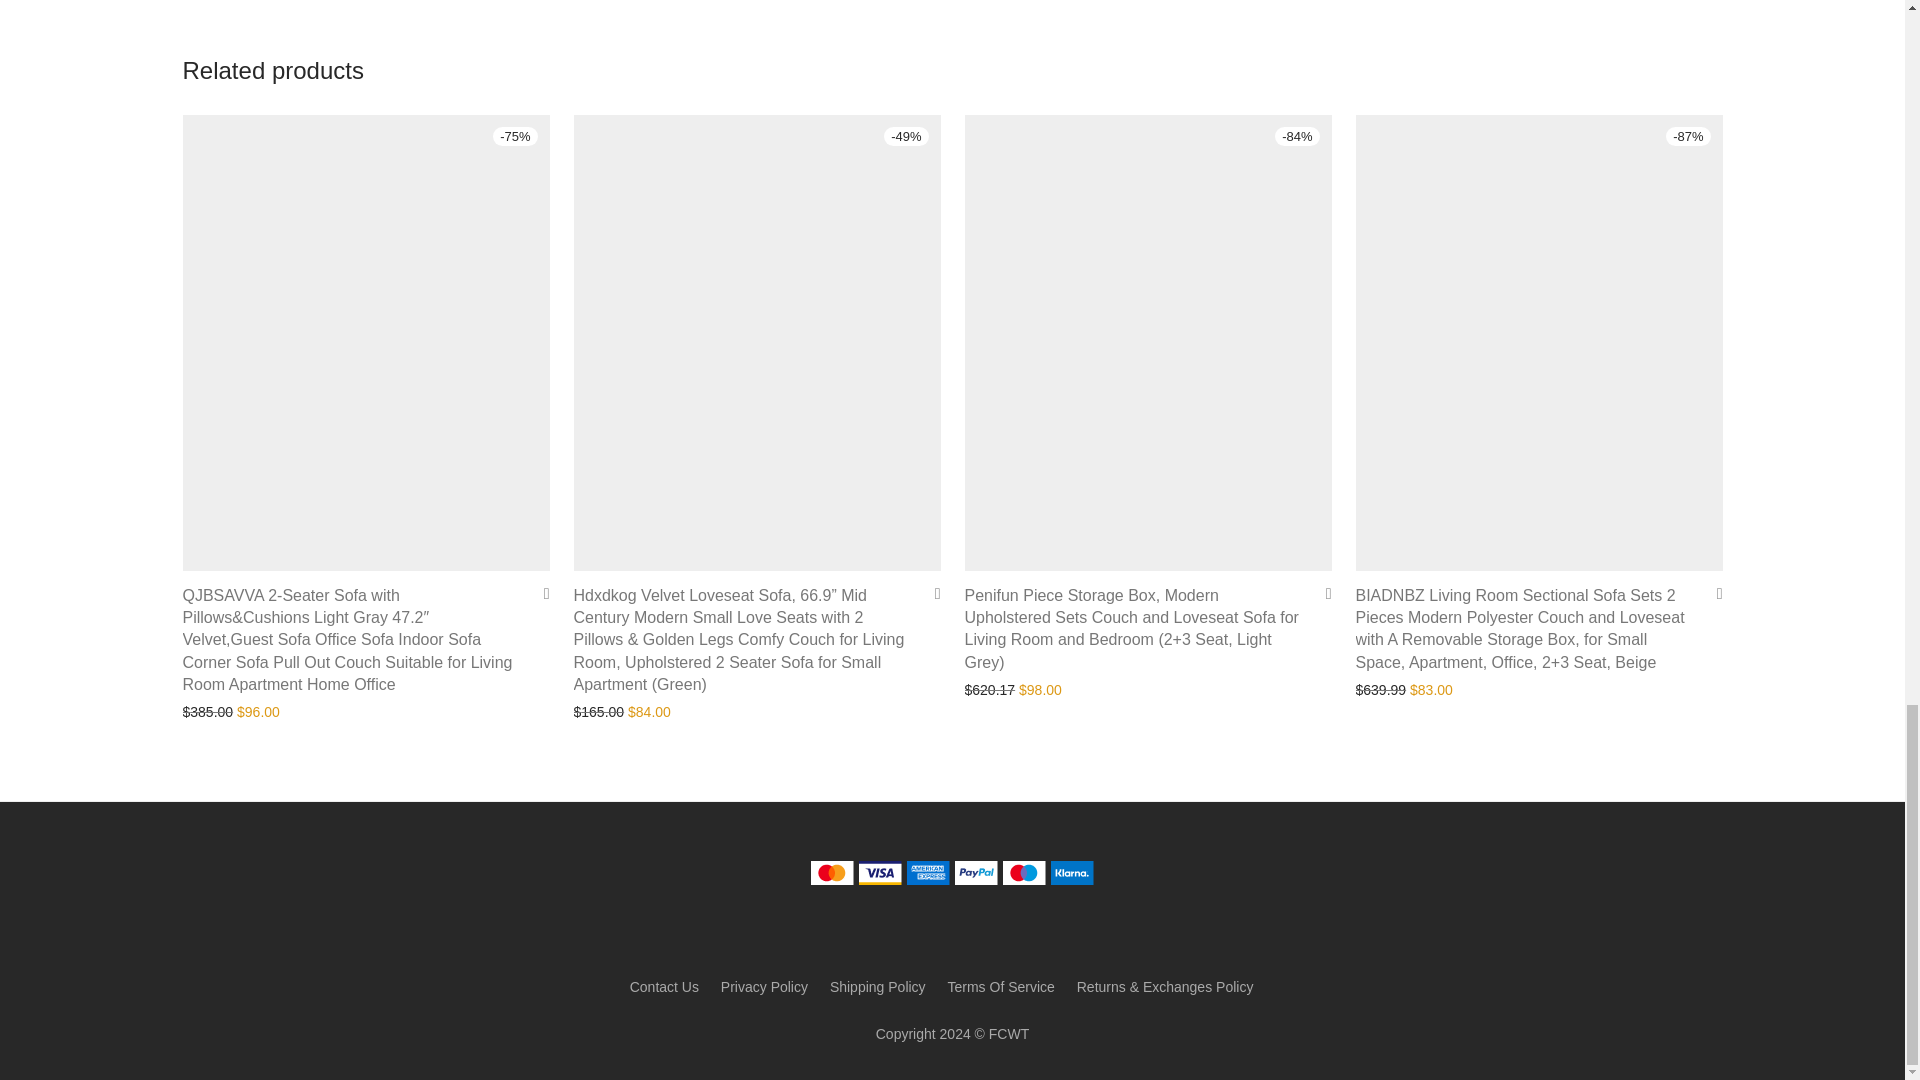  Describe the element at coordinates (539, 593) in the screenshot. I see `Add to Wishlist` at that location.